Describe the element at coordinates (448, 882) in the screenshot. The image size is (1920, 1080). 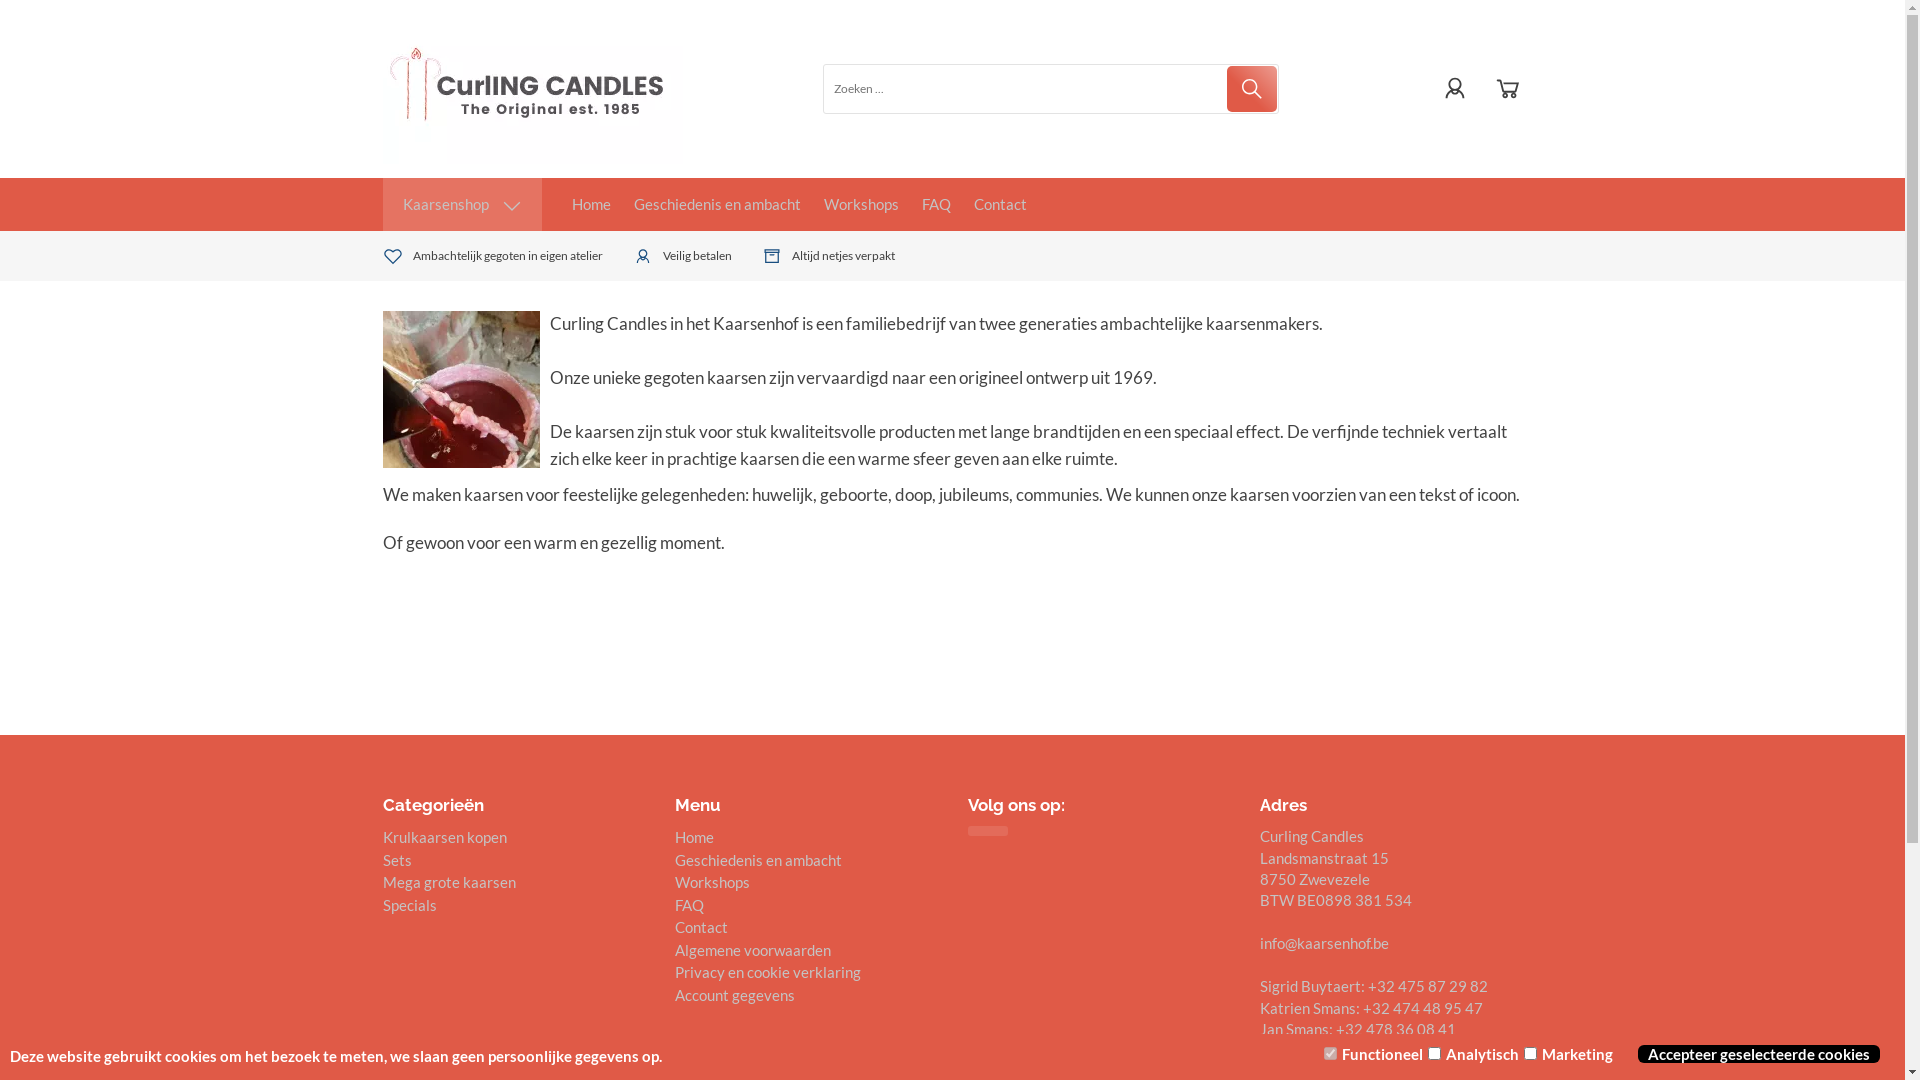
I see `Mega grote kaarsen` at that location.